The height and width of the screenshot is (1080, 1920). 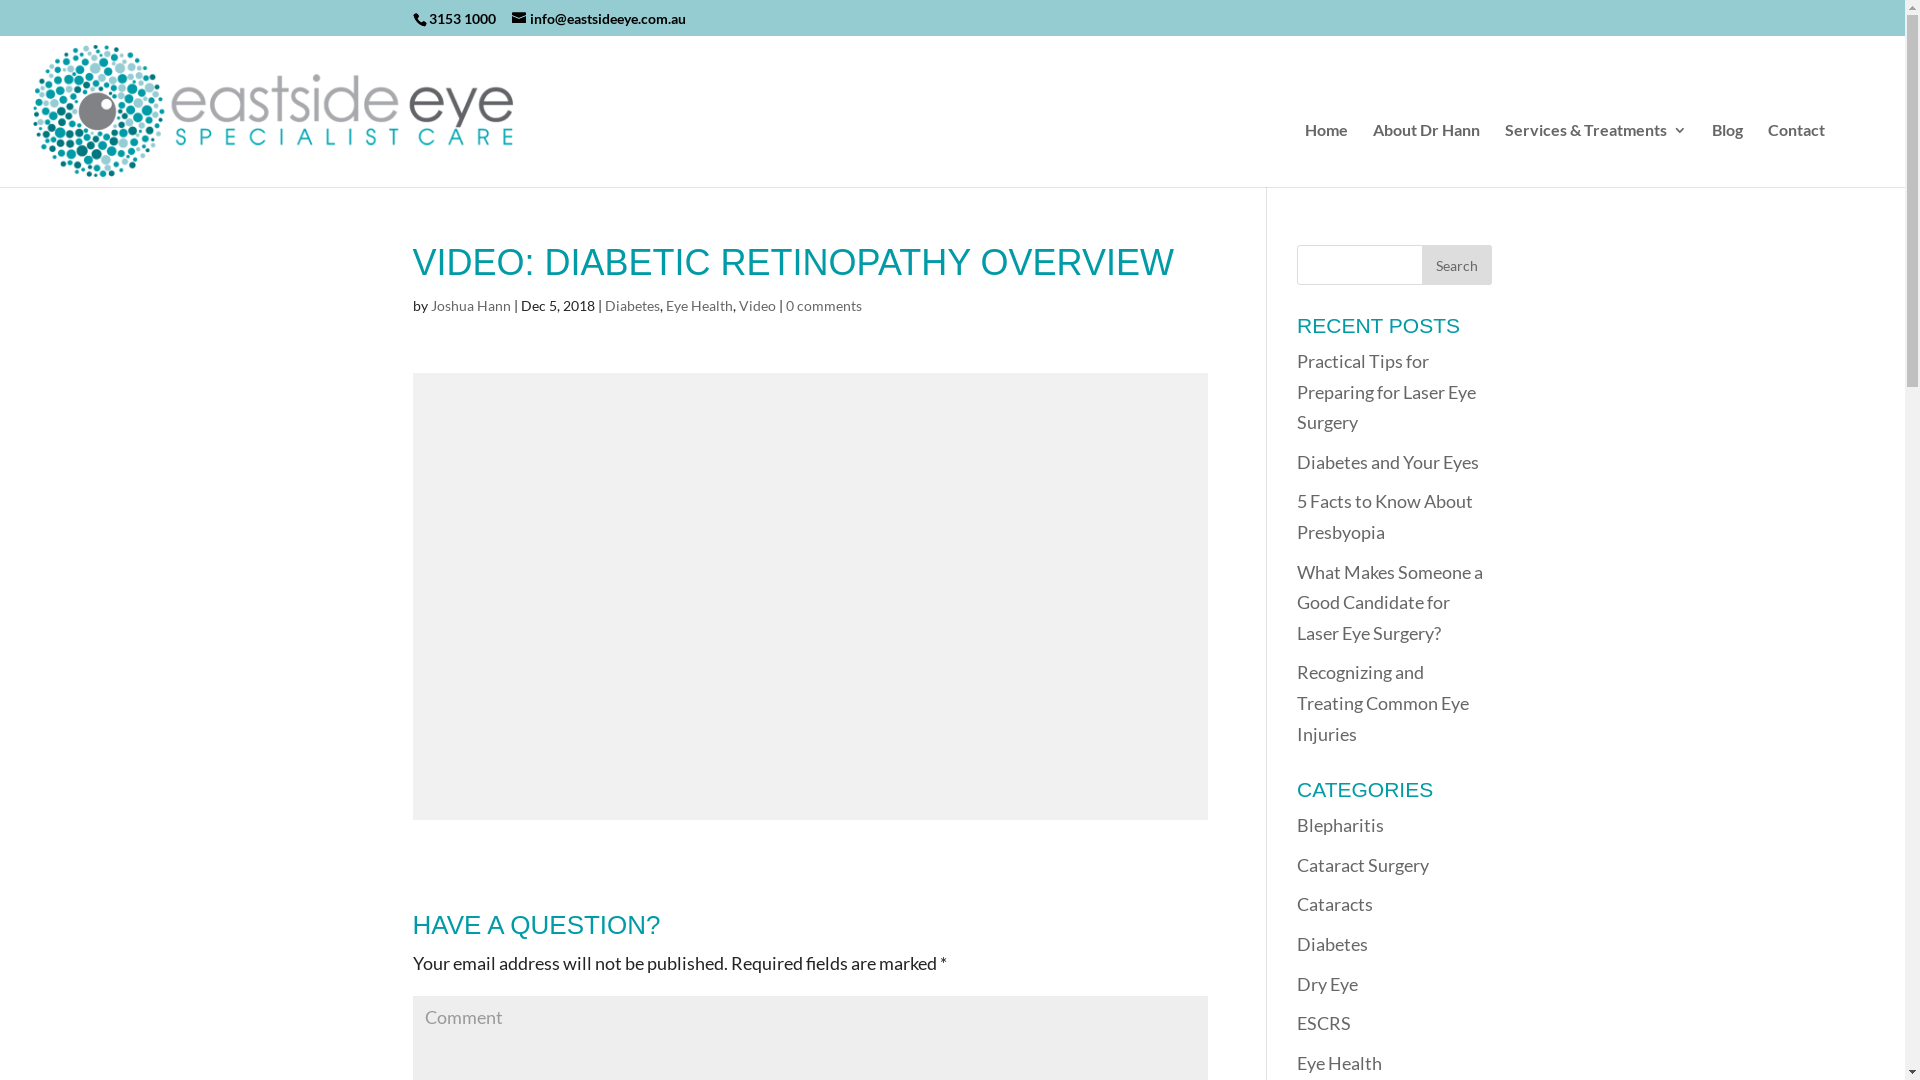 I want to click on Diabetes and Your Eyes, so click(x=1388, y=462).